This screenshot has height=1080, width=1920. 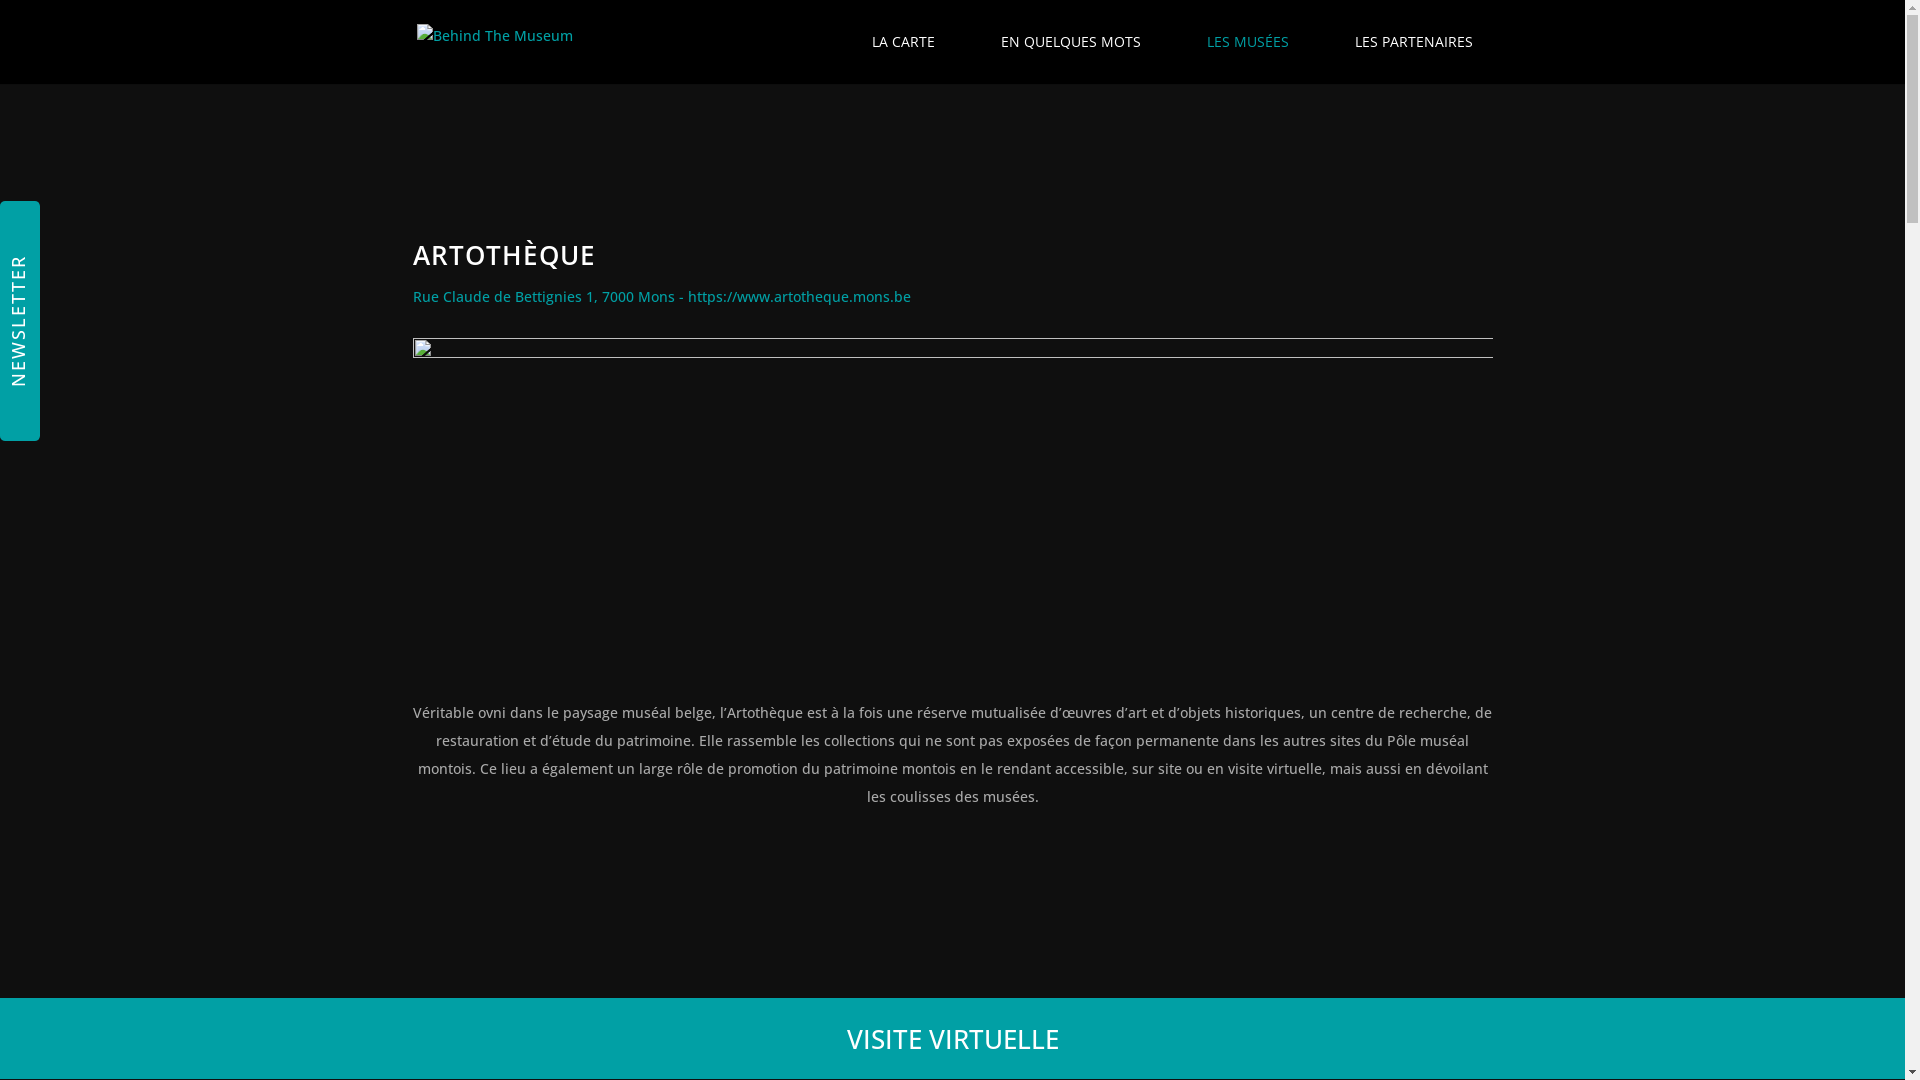 I want to click on EN QUELQUES MOTS, so click(x=1070, y=42).